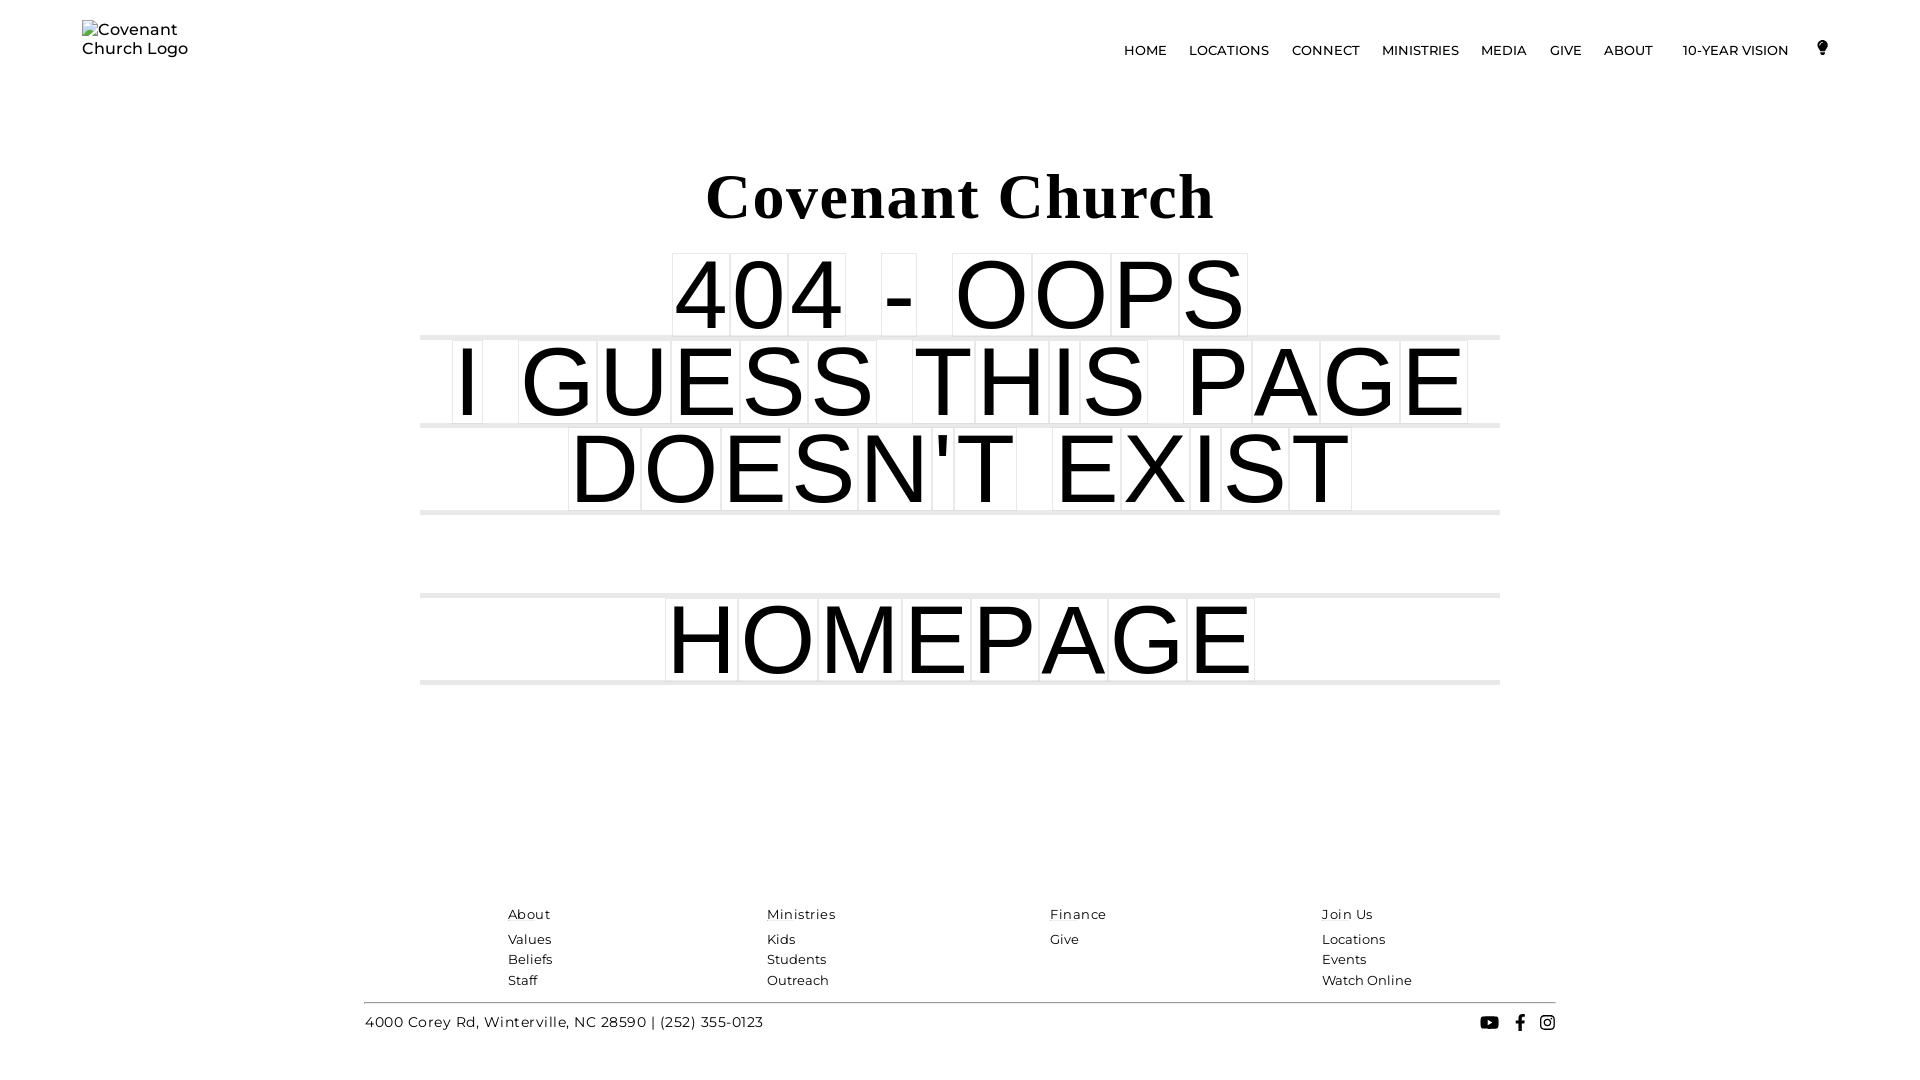 The height and width of the screenshot is (1080, 1920). Describe the element at coordinates (1566, 50) in the screenshot. I see `GIVE` at that location.